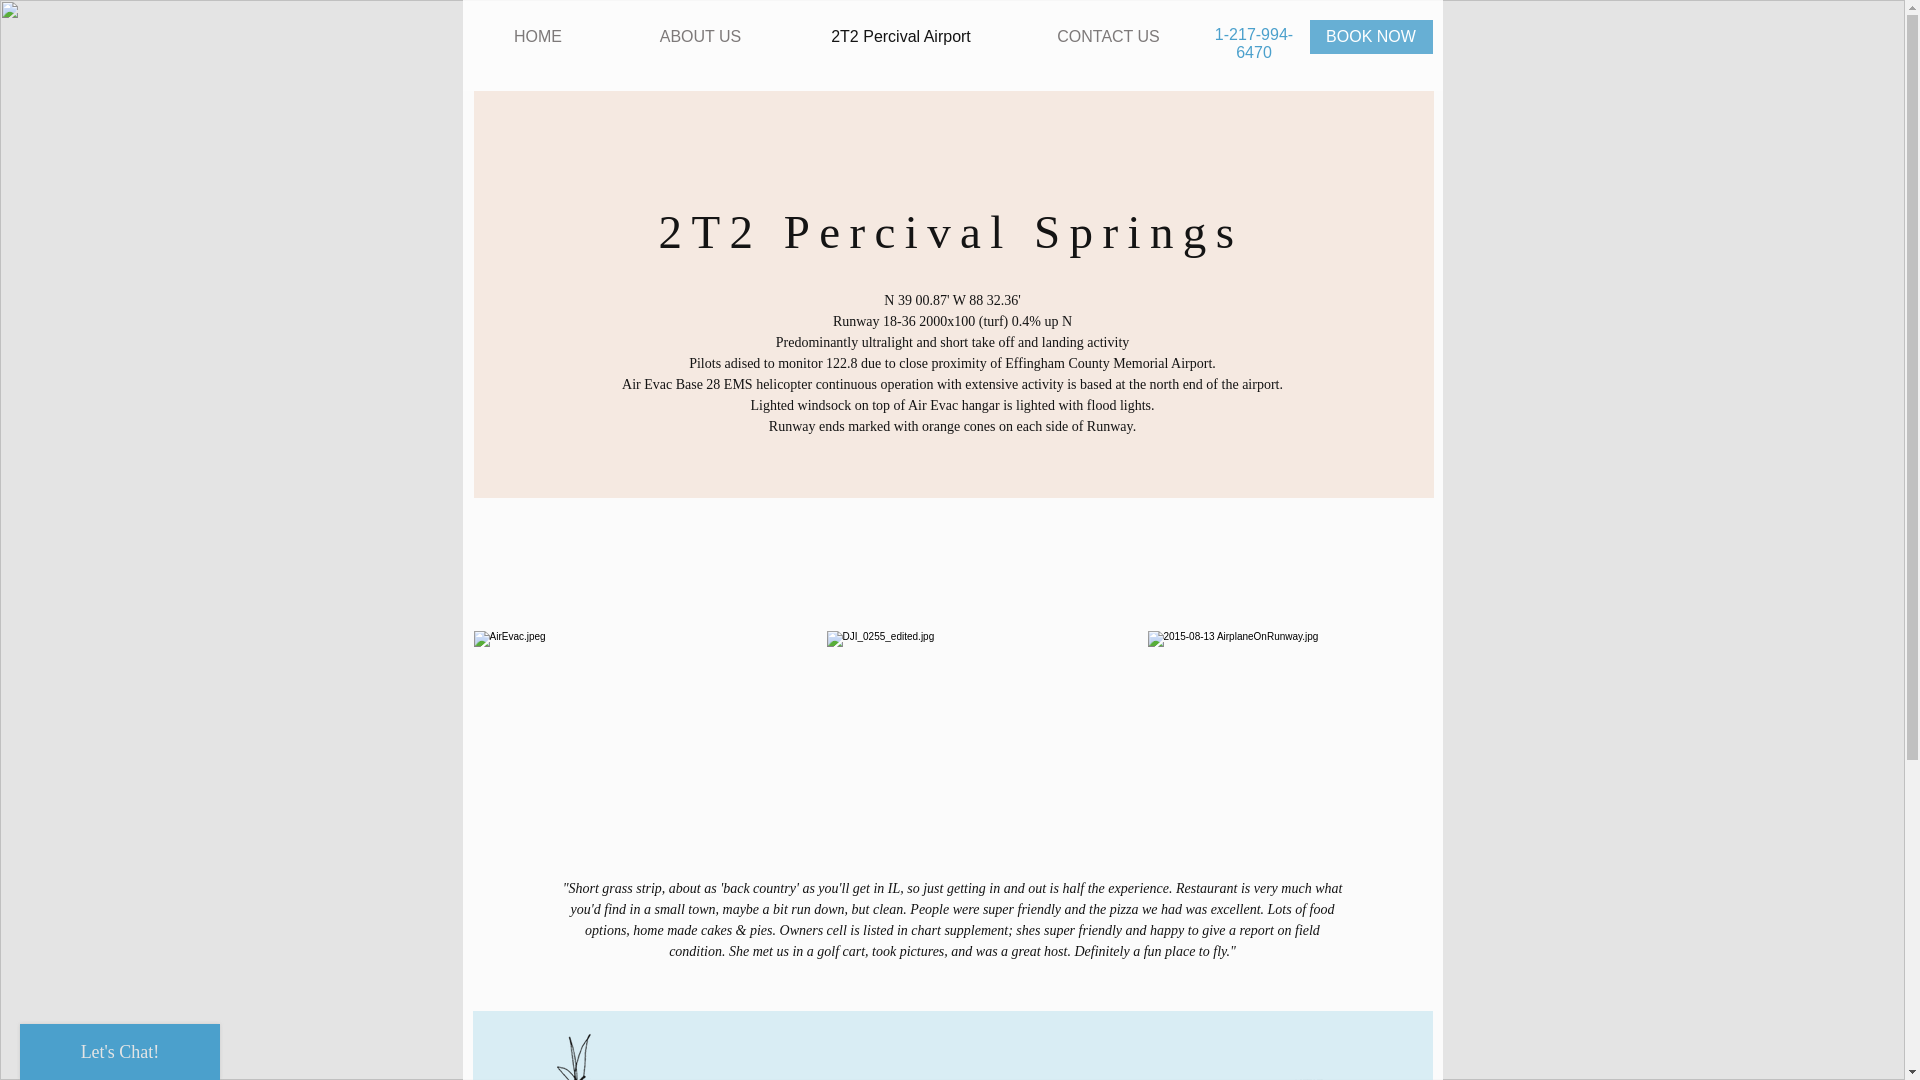 The image size is (1920, 1080). I want to click on Wix Chat, so click(115, 1047).